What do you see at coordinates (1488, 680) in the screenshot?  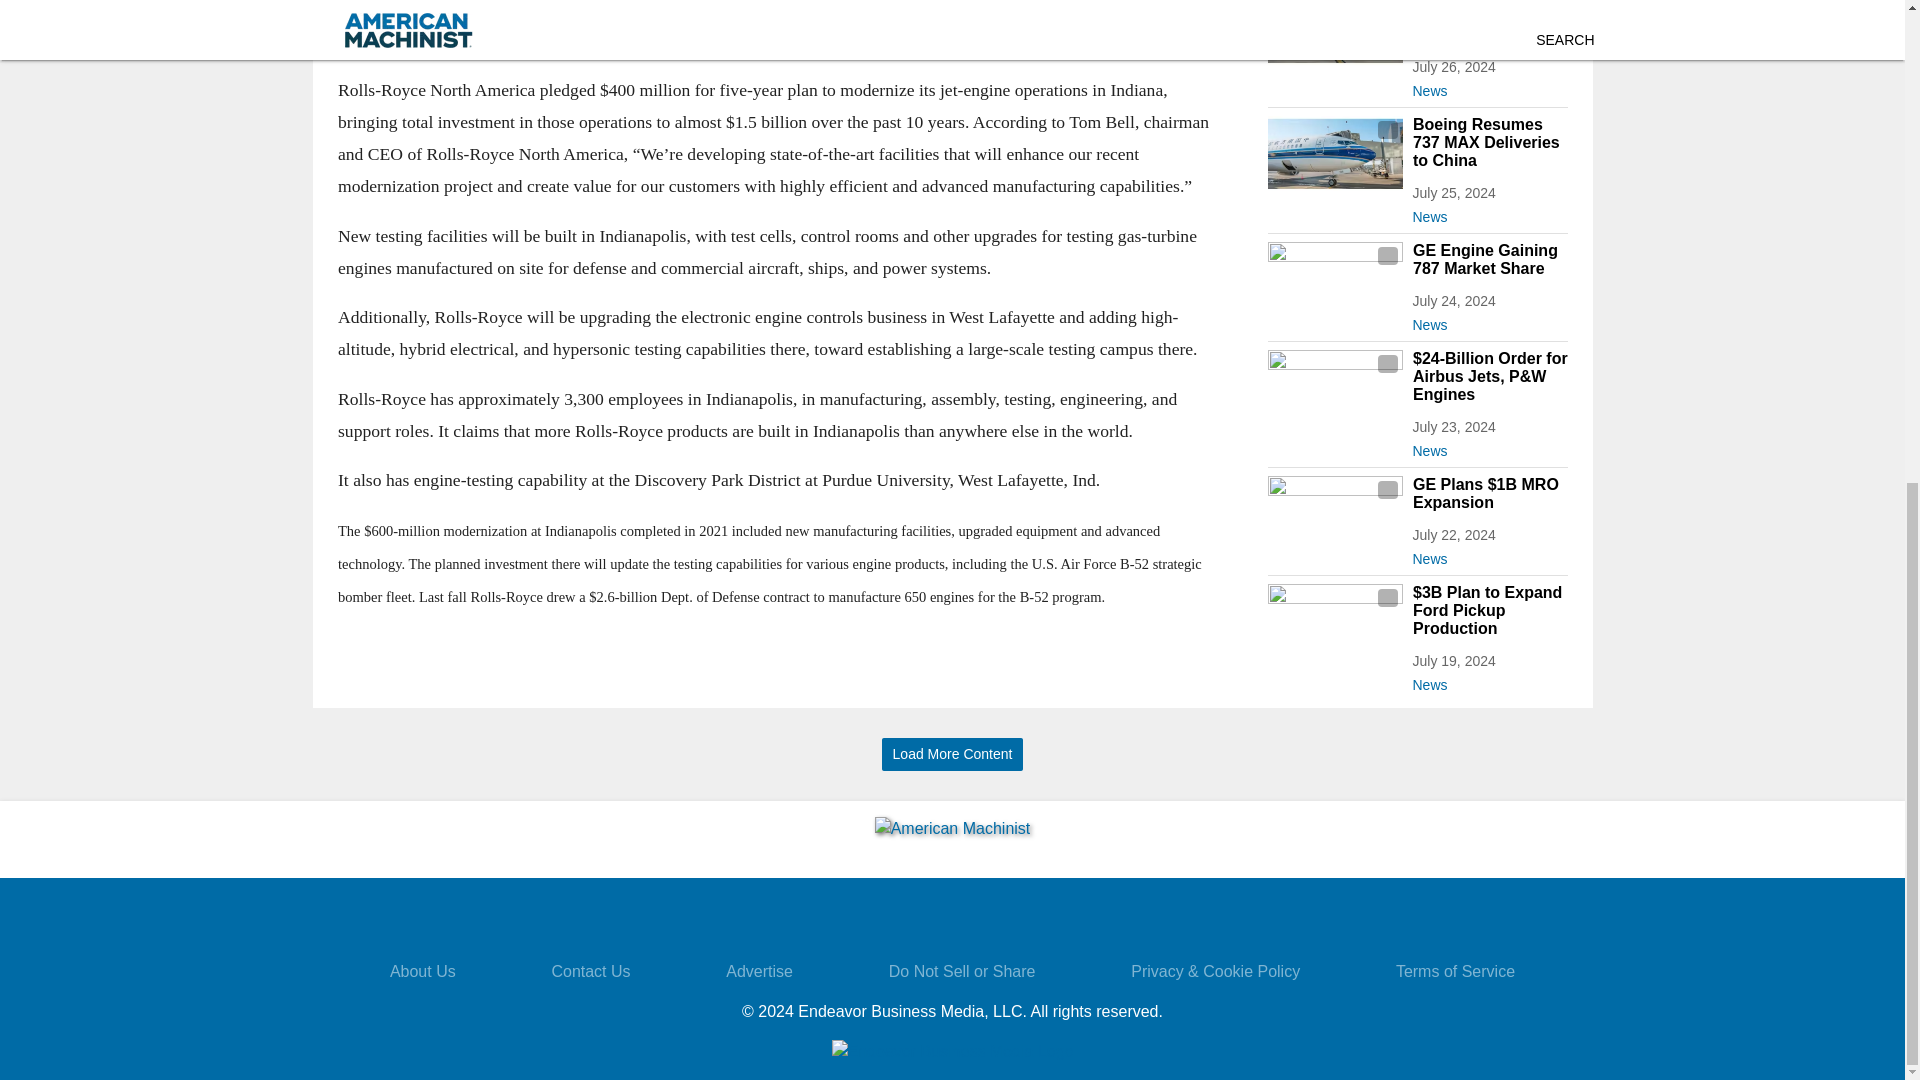 I see `News` at bounding box center [1488, 680].